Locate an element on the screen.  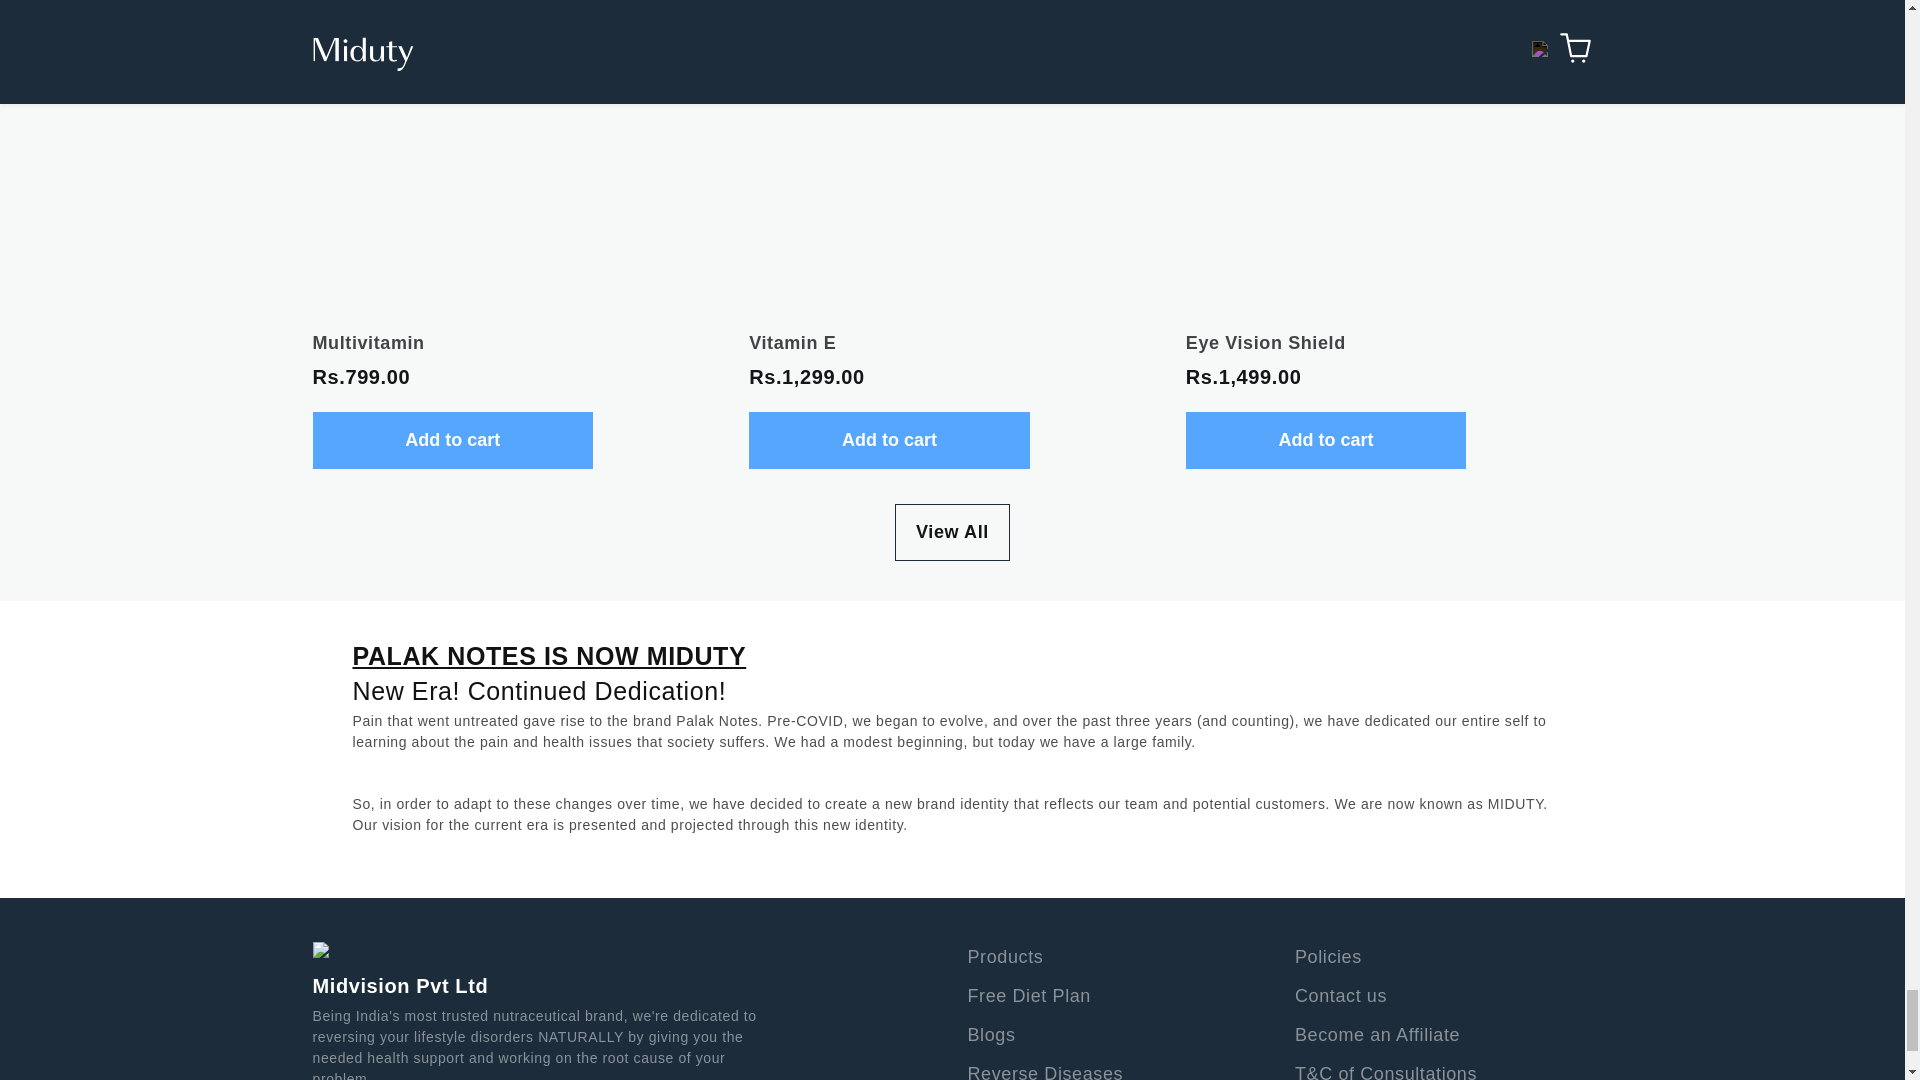
Free Diet Plan is located at coordinates (1028, 996).